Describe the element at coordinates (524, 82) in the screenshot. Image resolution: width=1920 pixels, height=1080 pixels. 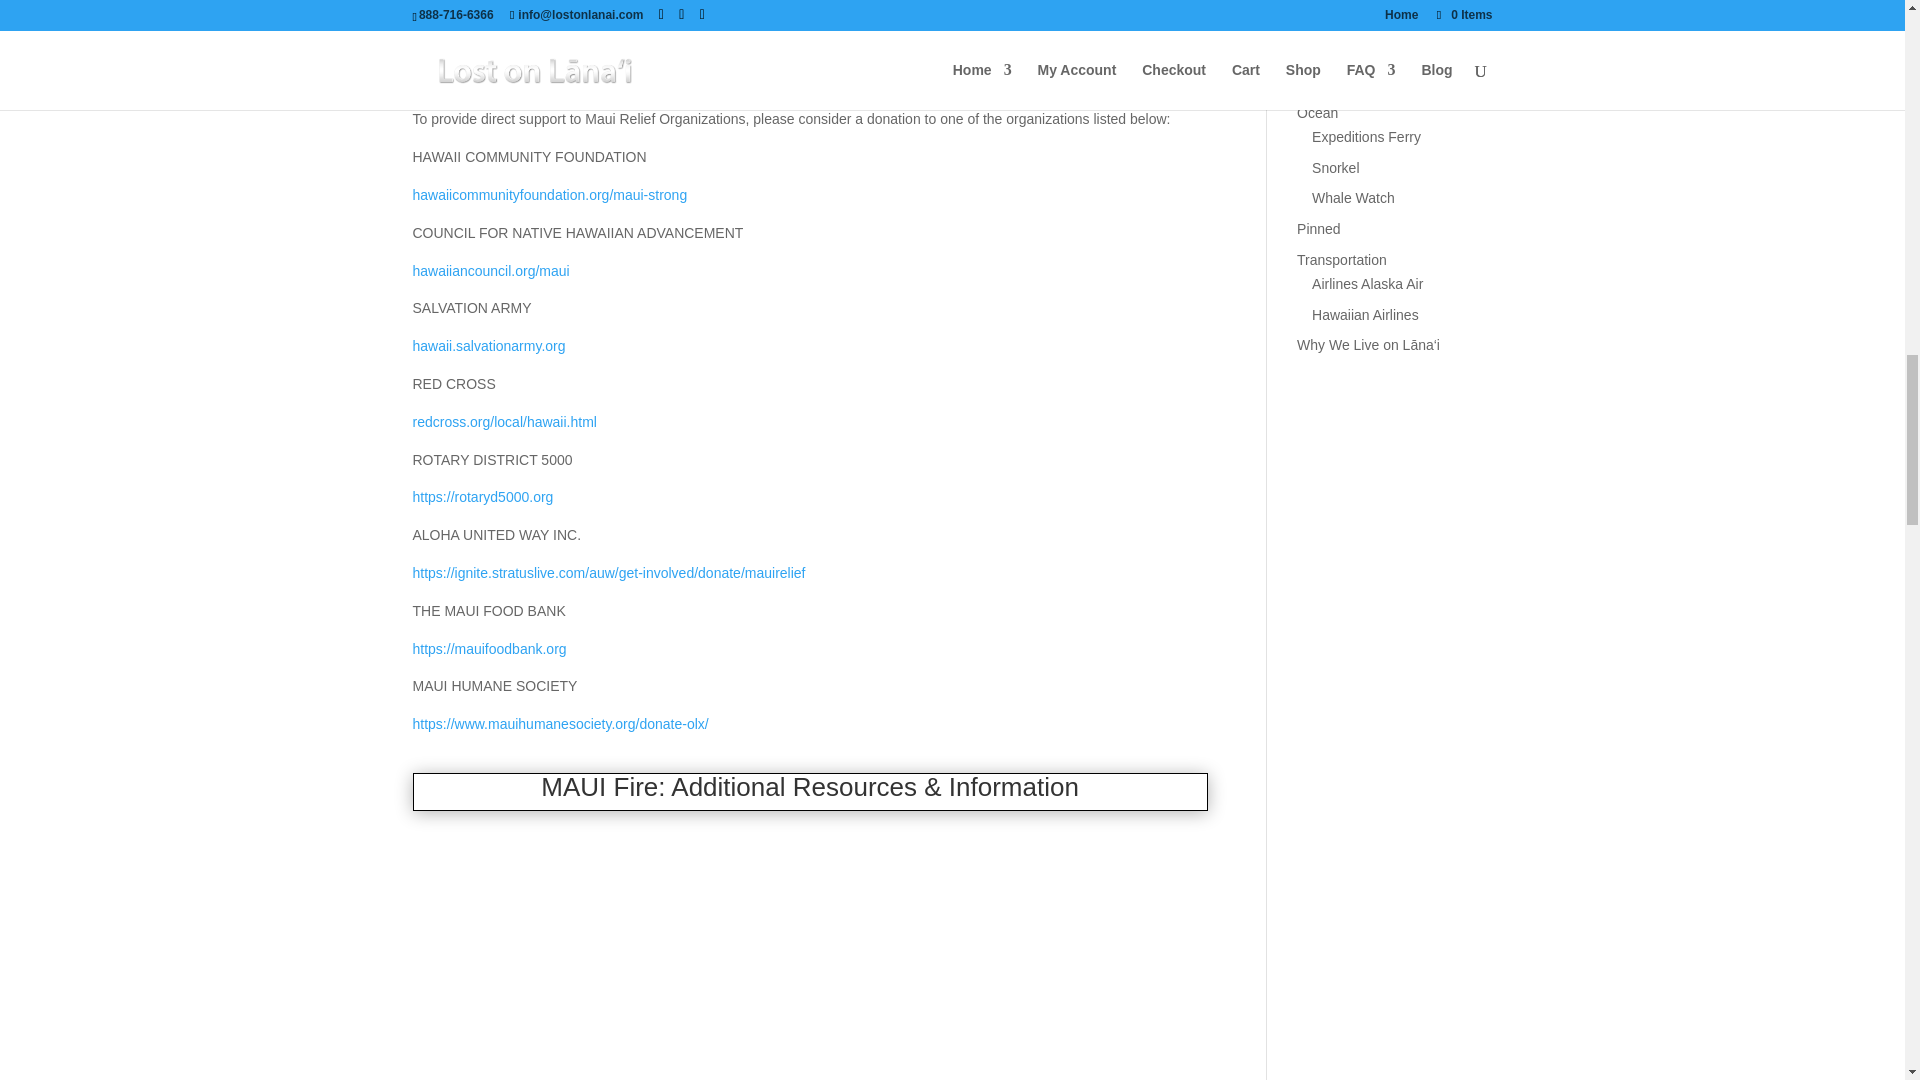
I see `Link to Maui Chamber of Commerce` at that location.